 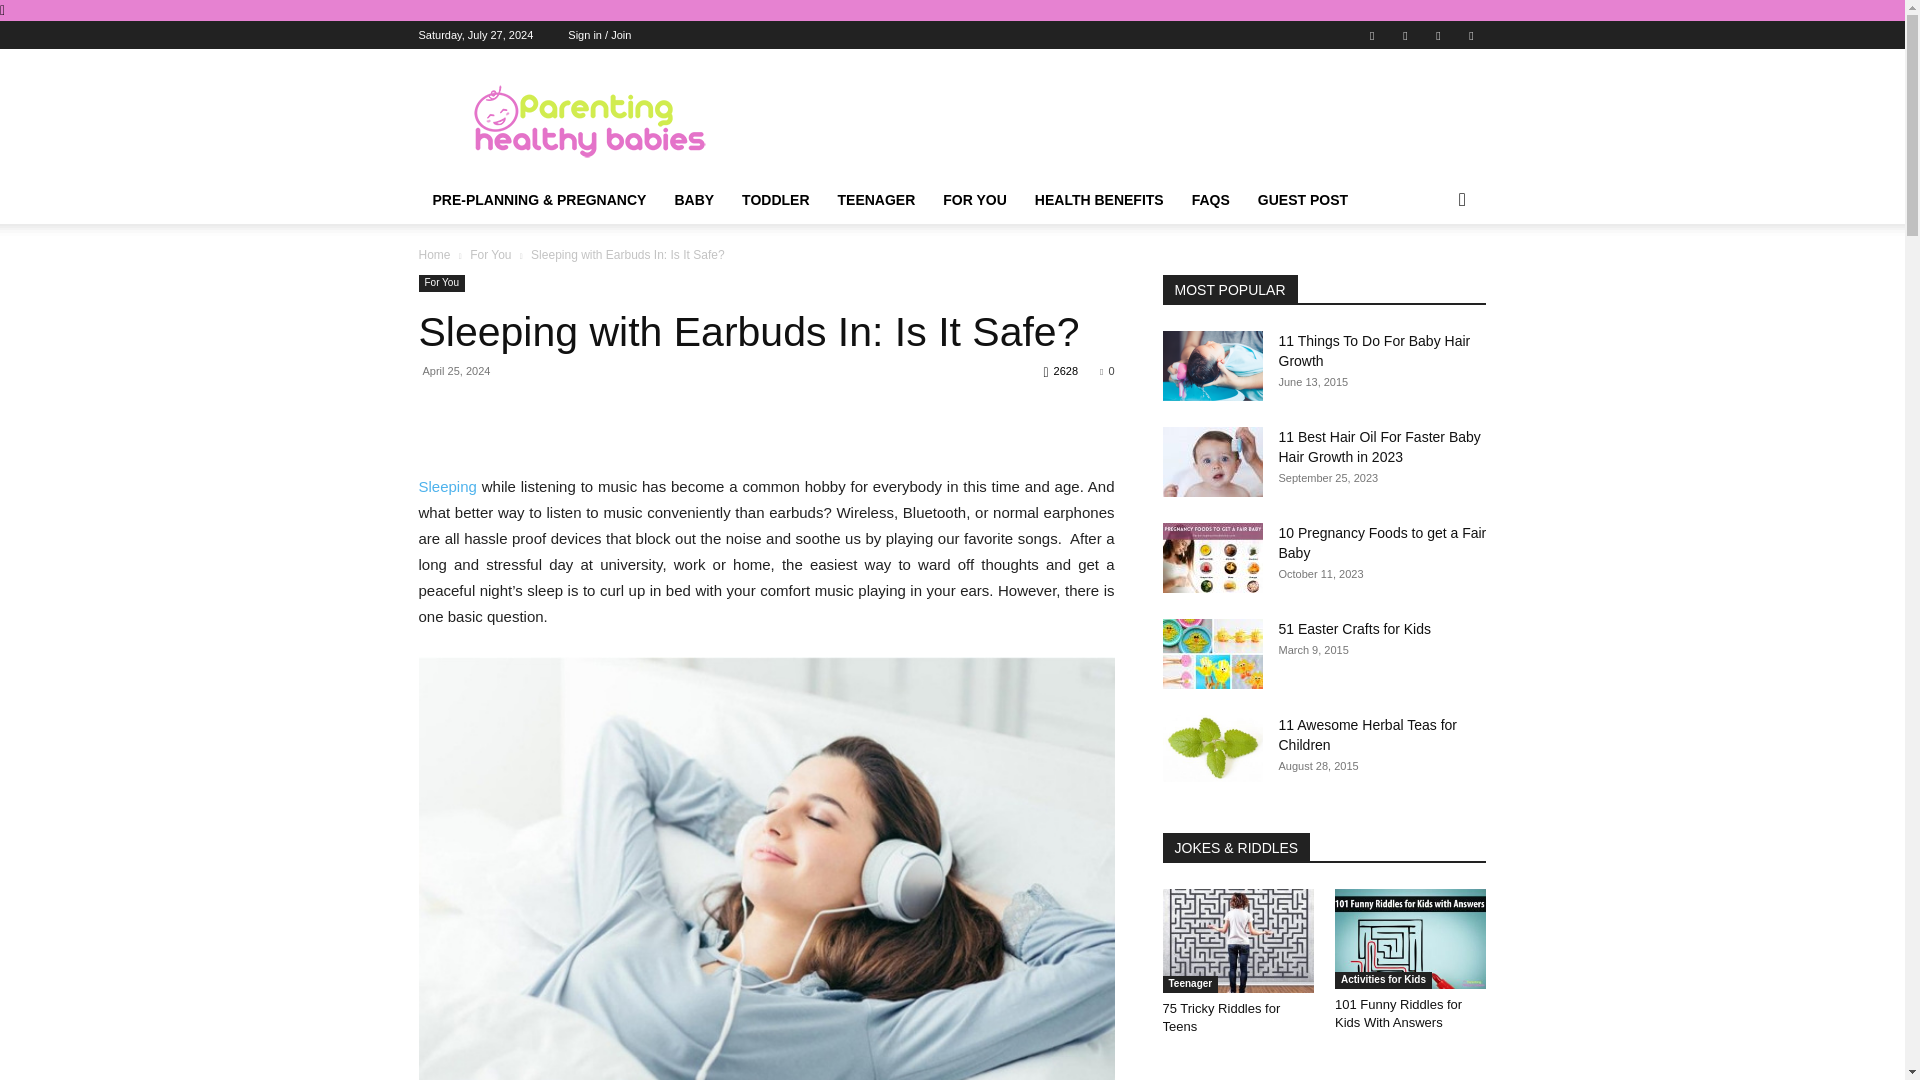 What do you see at coordinates (876, 200) in the screenshot?
I see `TEENAGER` at bounding box center [876, 200].